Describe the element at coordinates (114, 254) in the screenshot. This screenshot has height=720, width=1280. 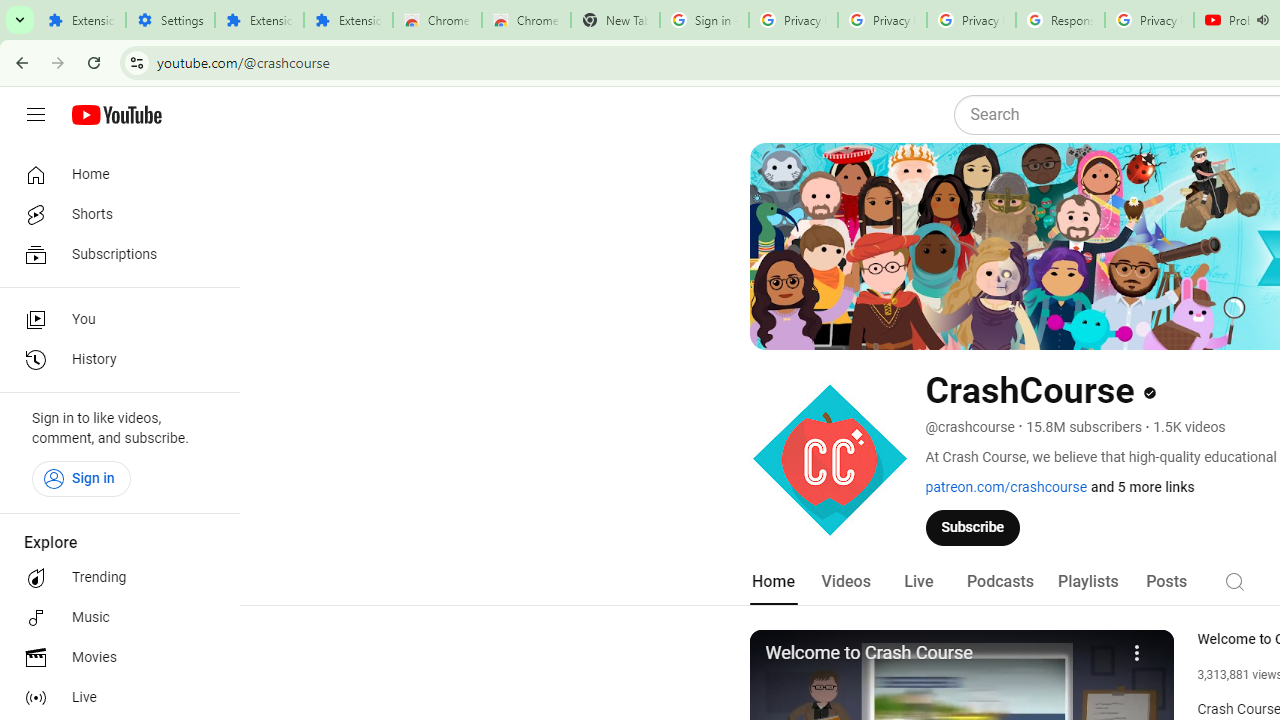
I see `Subscriptions` at that location.